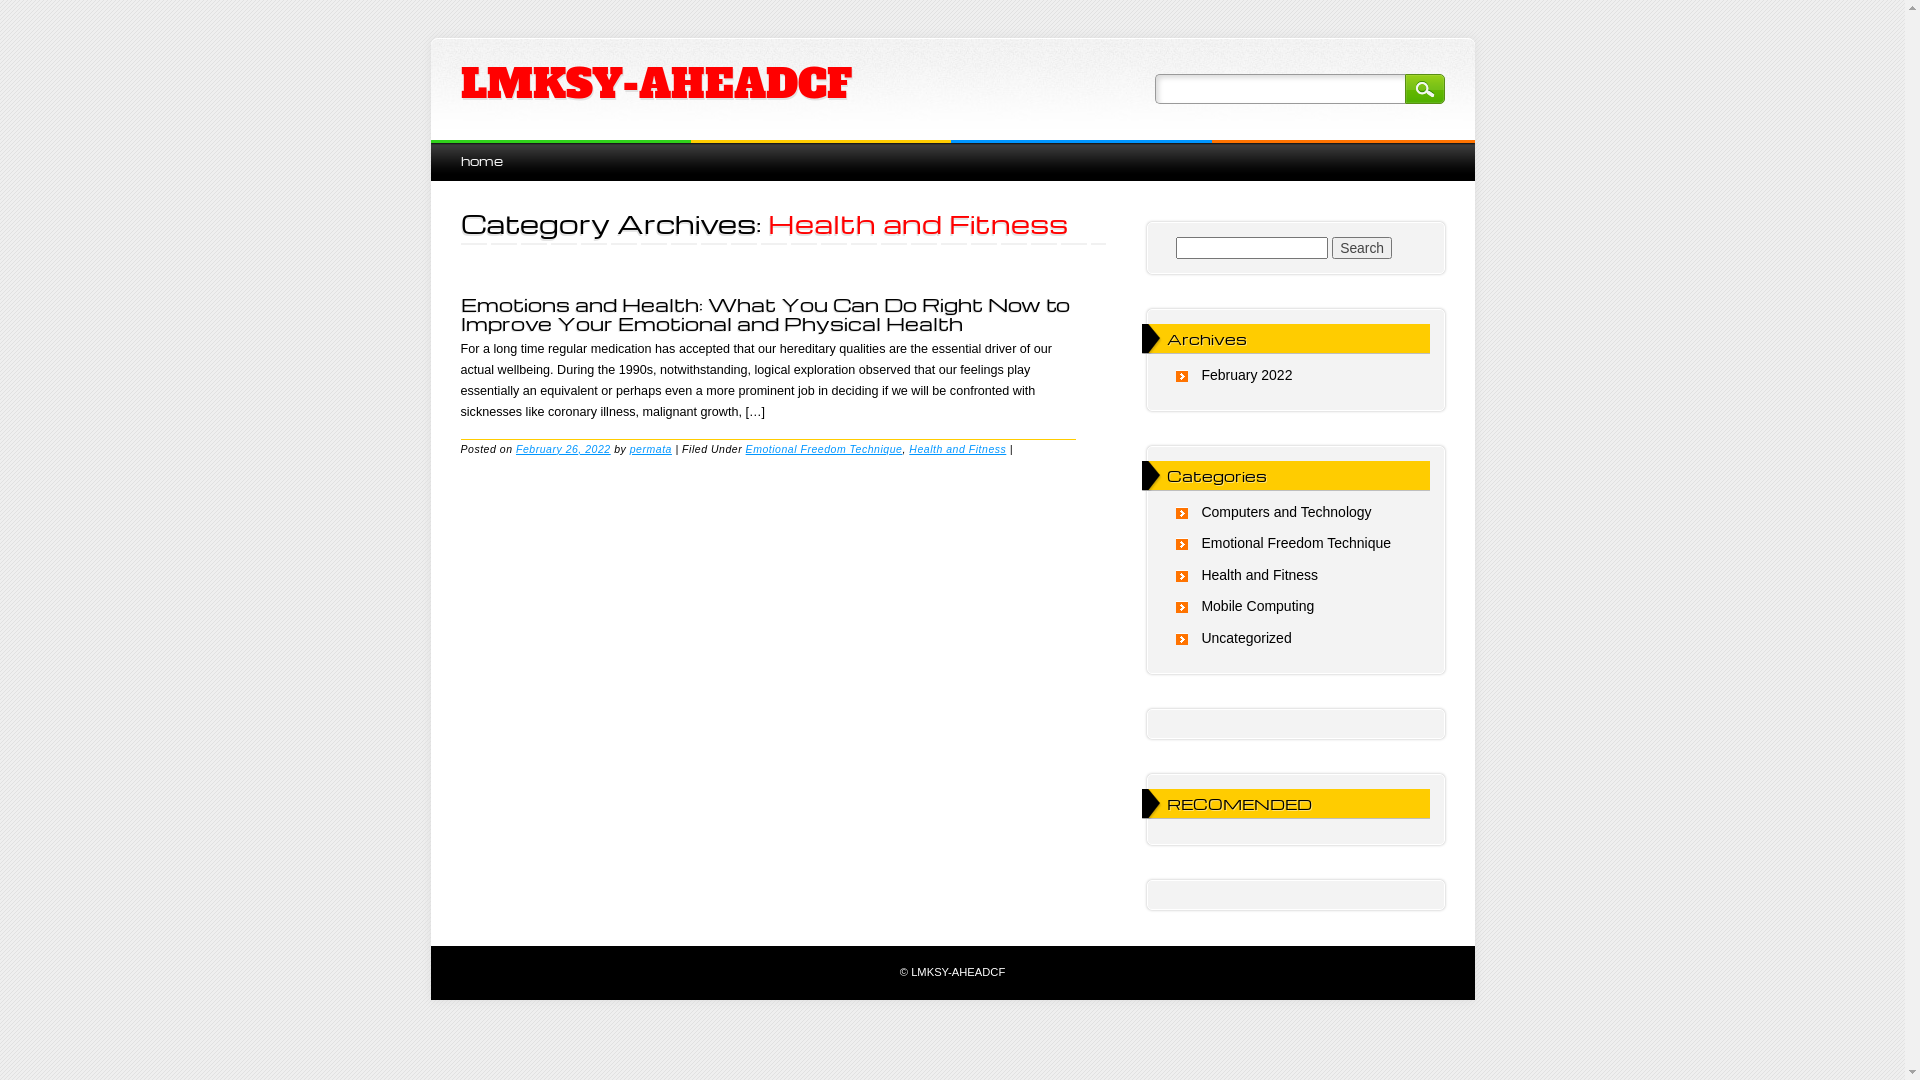 The width and height of the screenshot is (1920, 1080). Describe the element at coordinates (564, 448) in the screenshot. I see `February 26, 2022` at that location.